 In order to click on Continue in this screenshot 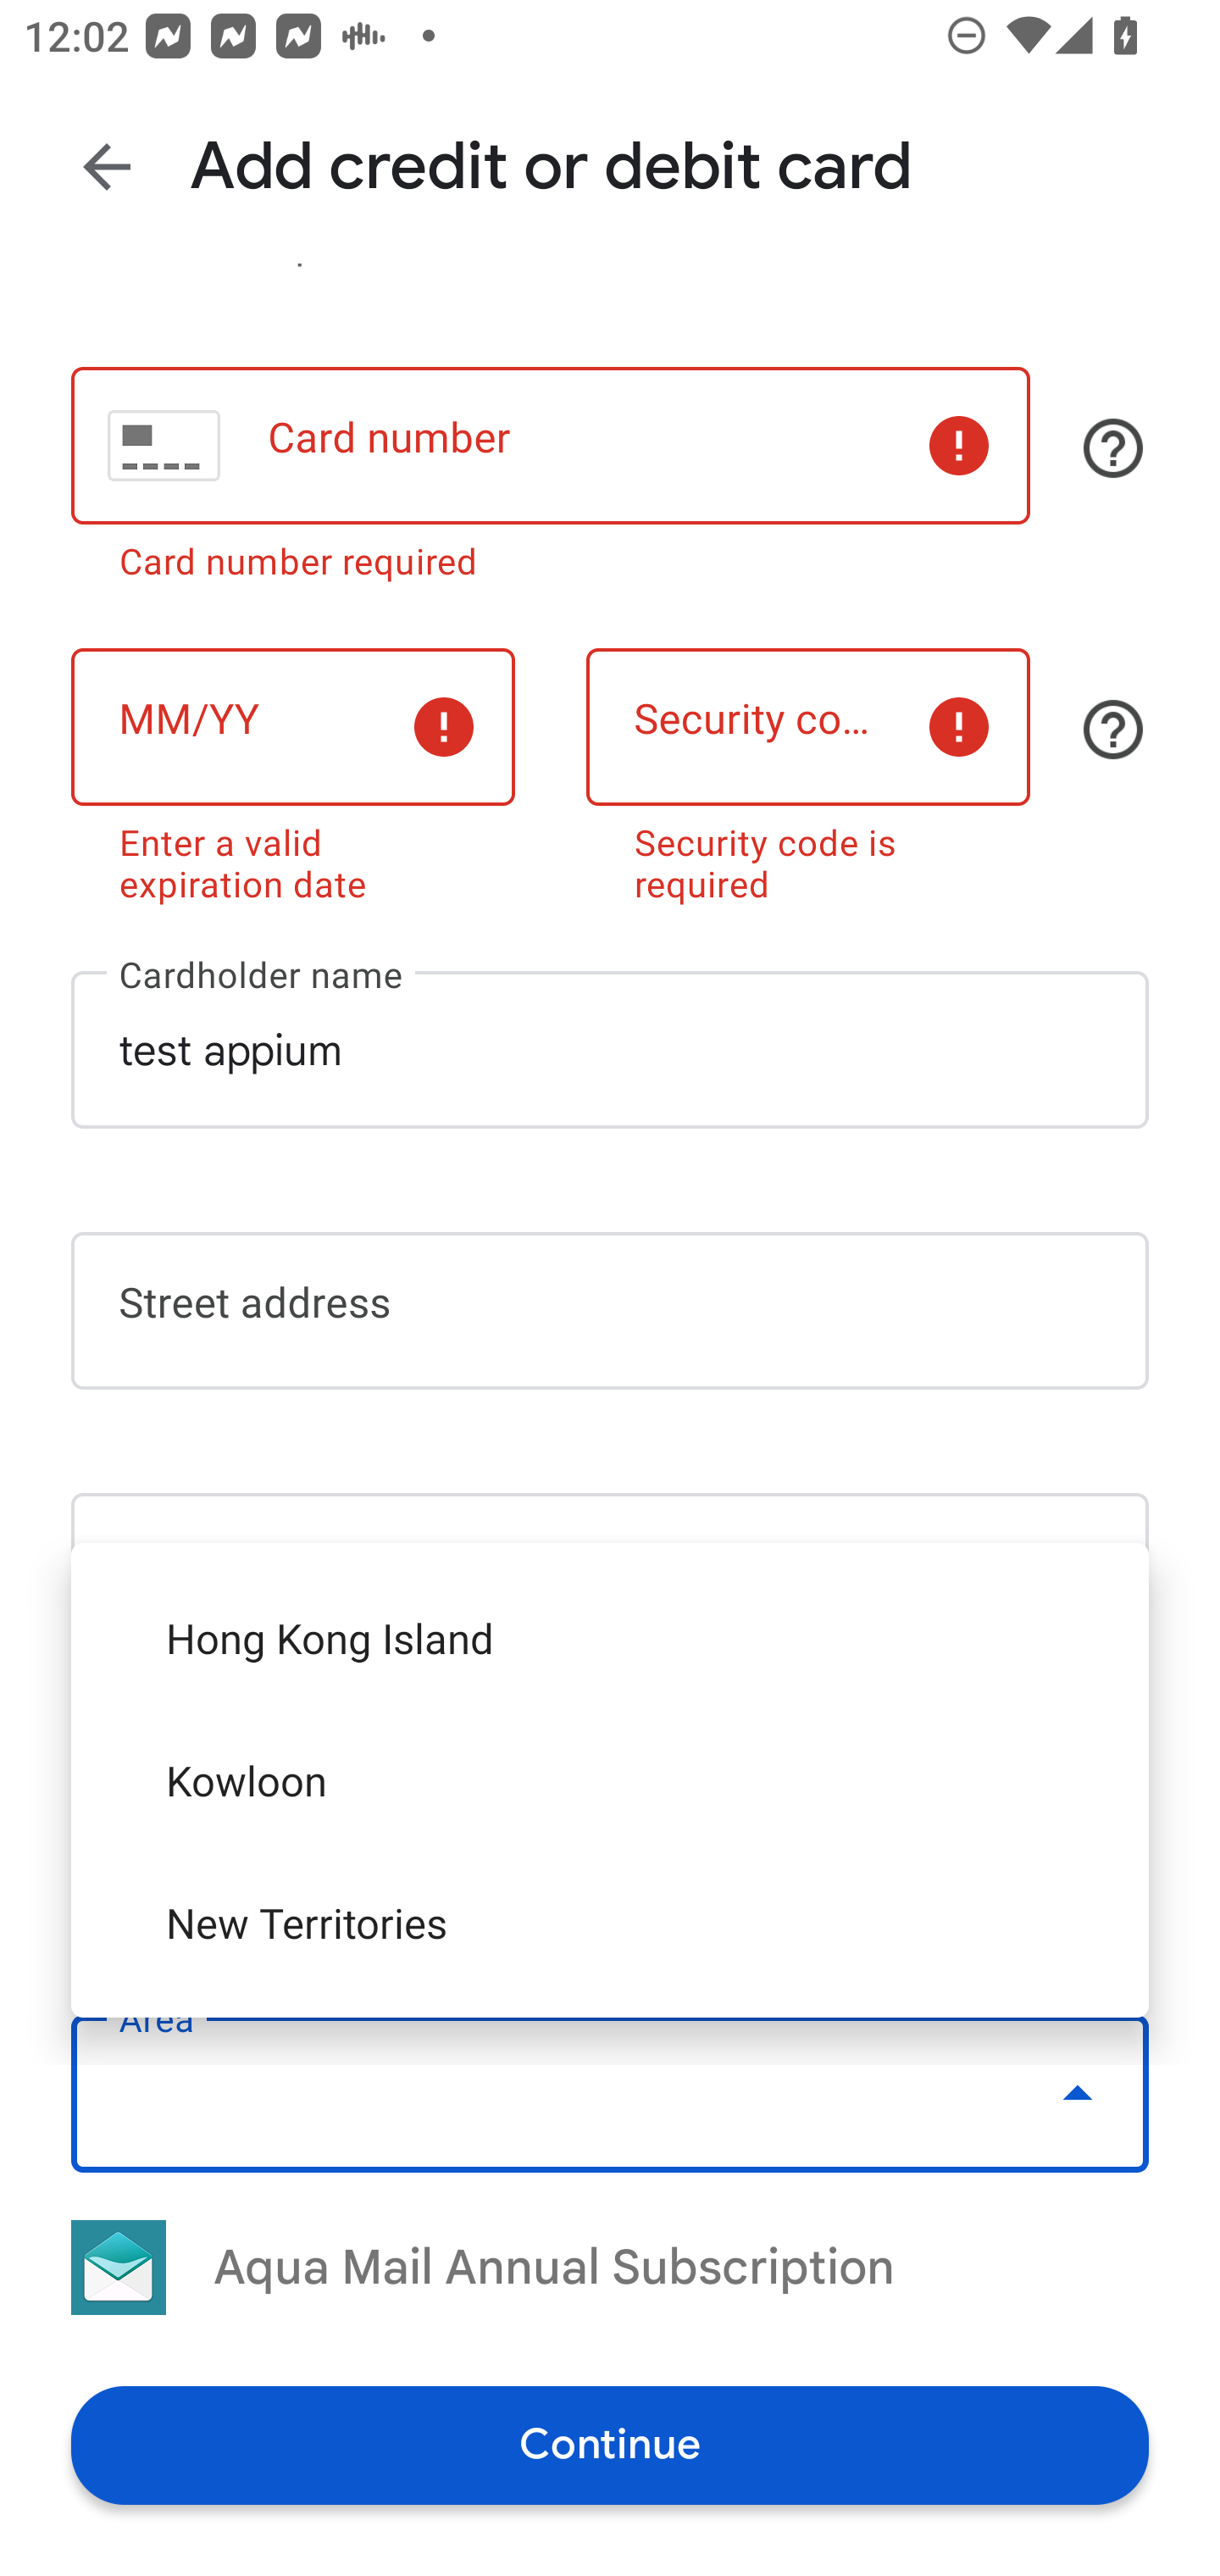, I will do `click(610, 2444)`.